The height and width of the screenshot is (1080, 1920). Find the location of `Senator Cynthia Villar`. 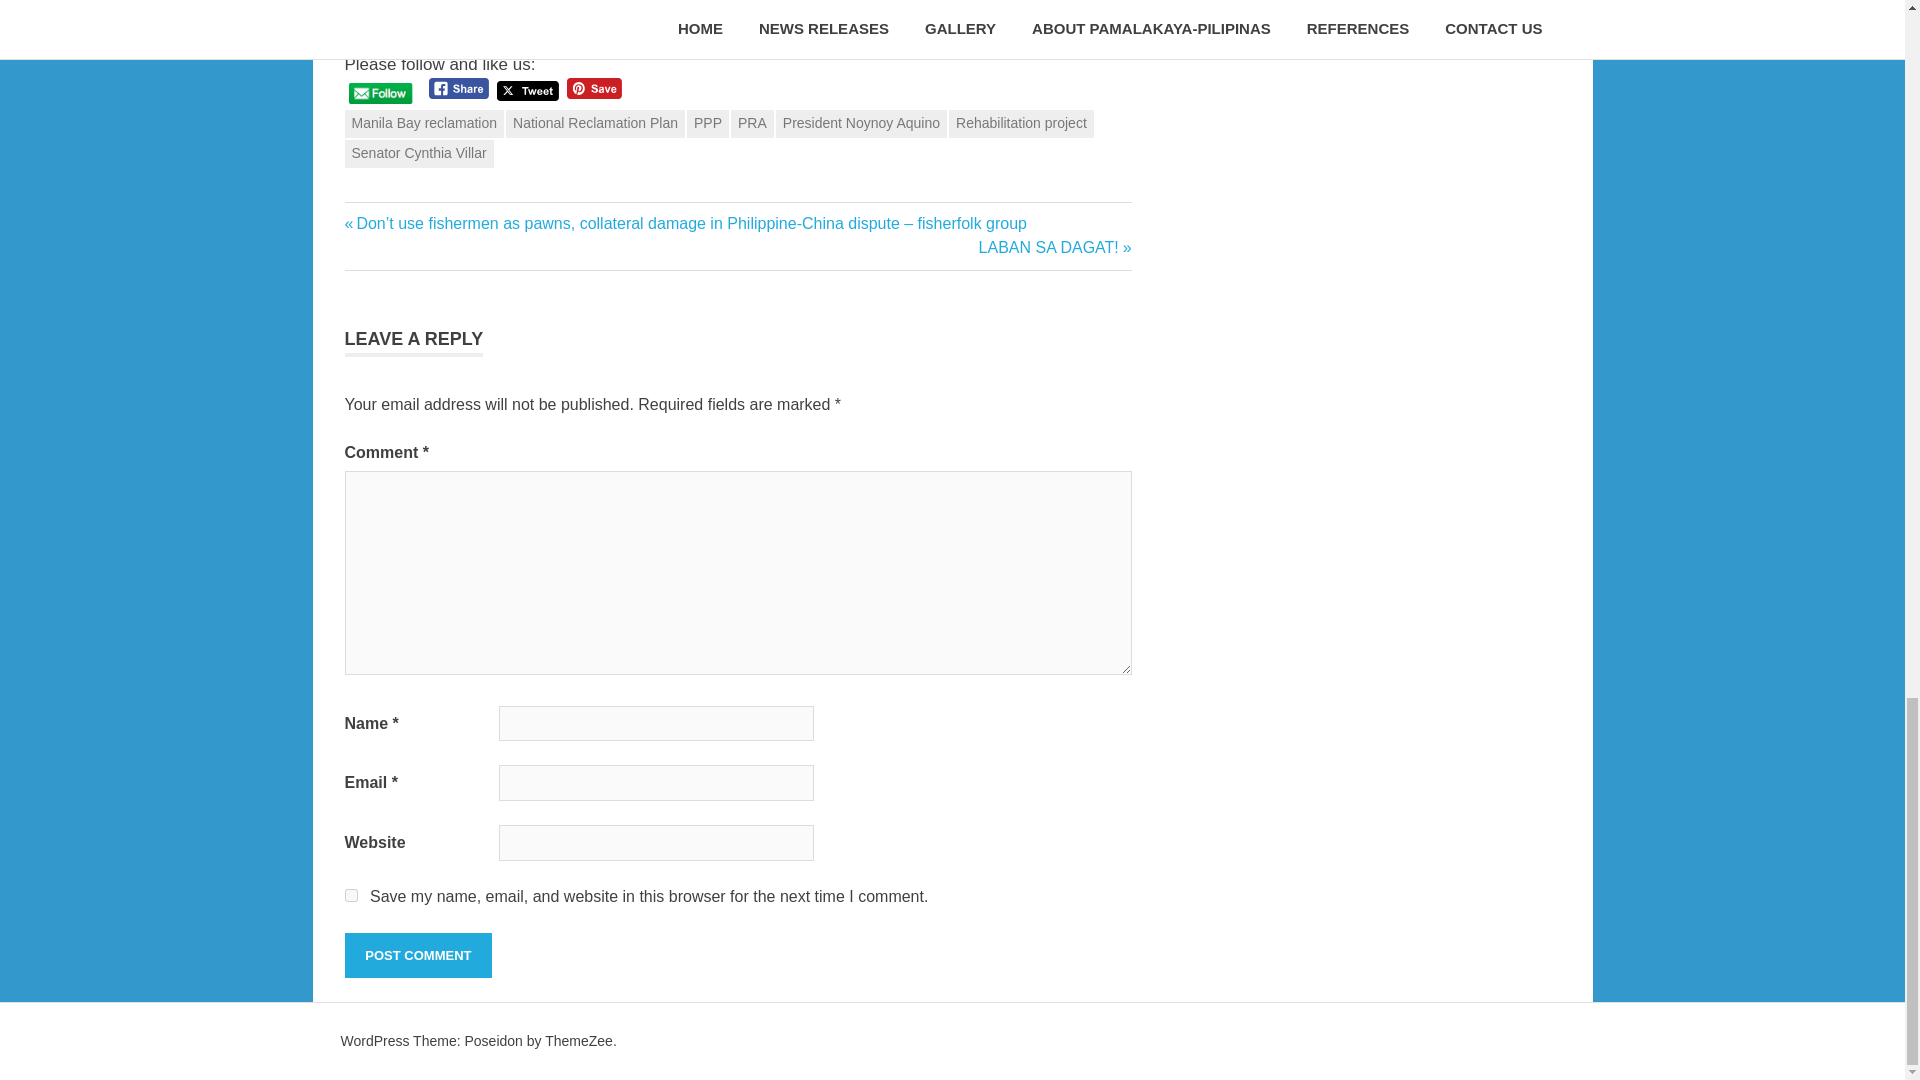

Senator Cynthia Villar is located at coordinates (418, 154).